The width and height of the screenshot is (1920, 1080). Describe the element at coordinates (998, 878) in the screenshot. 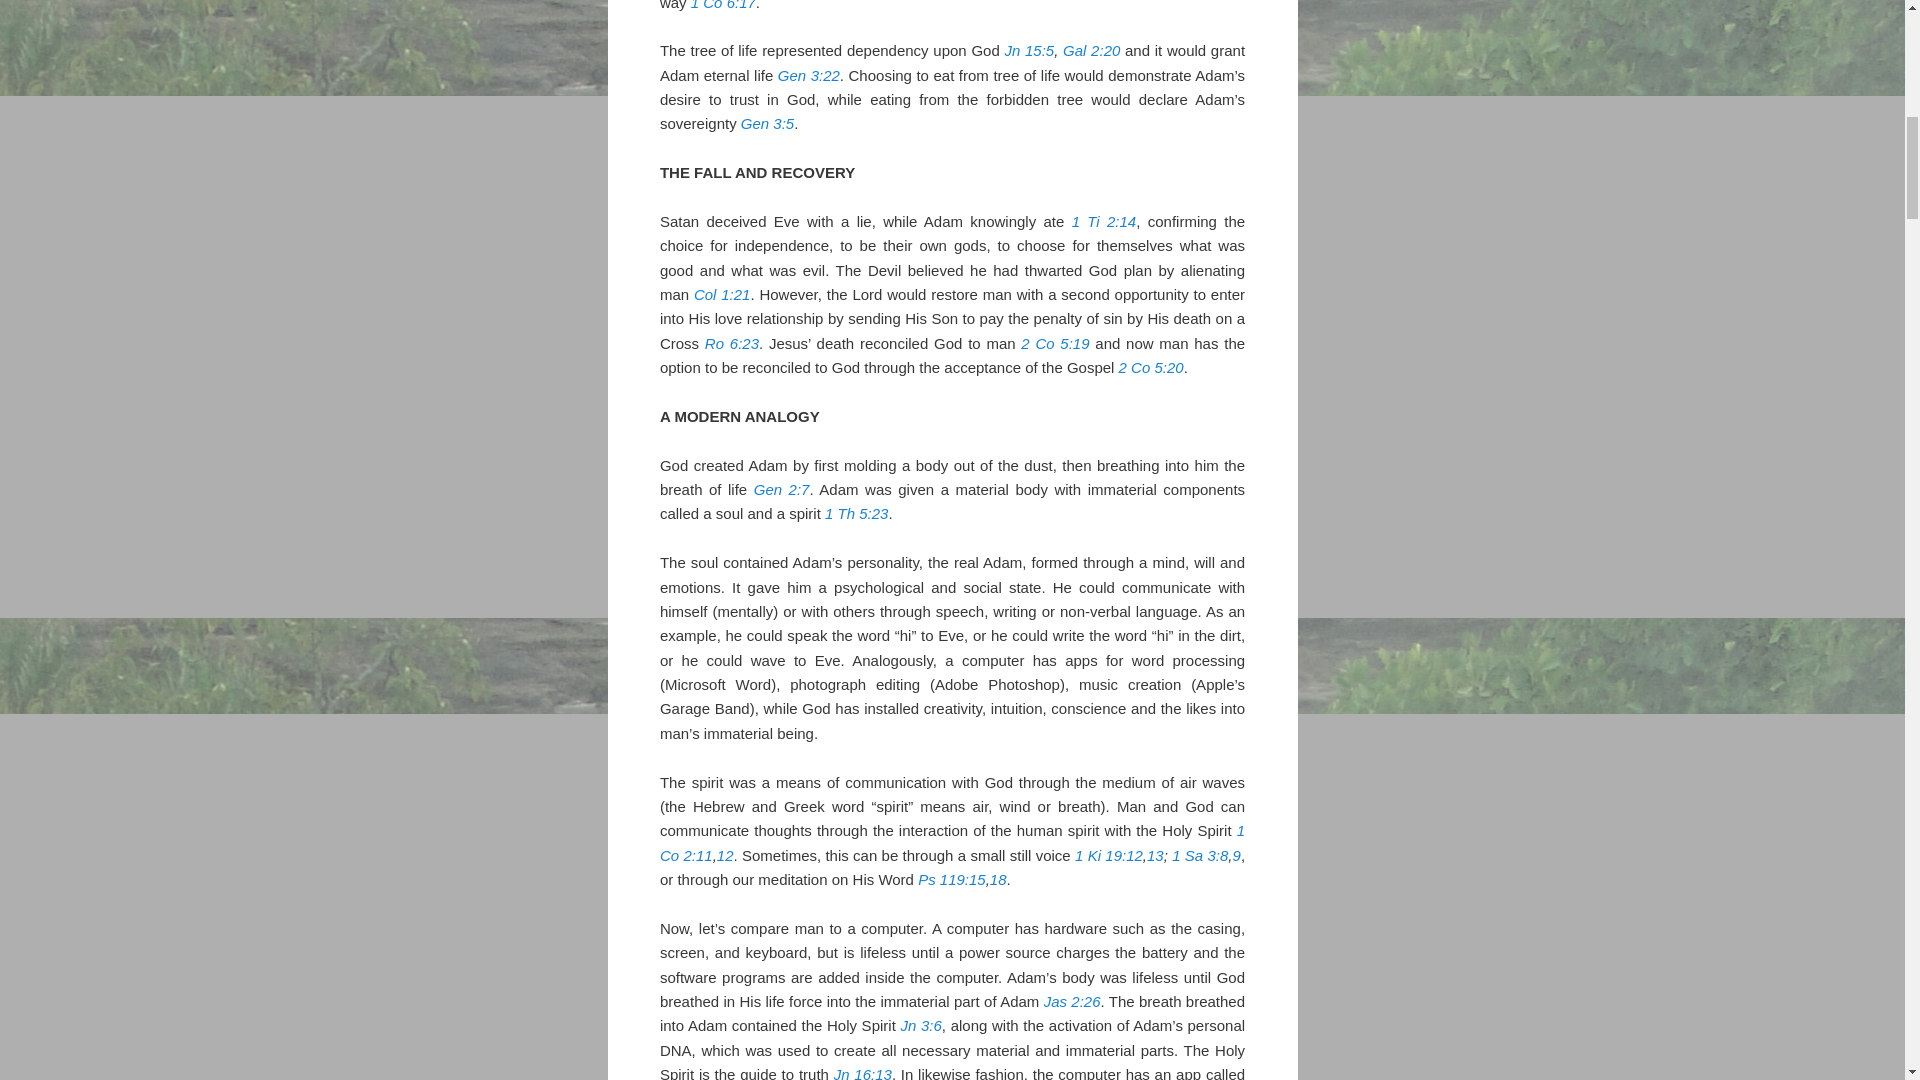

I see `18` at that location.